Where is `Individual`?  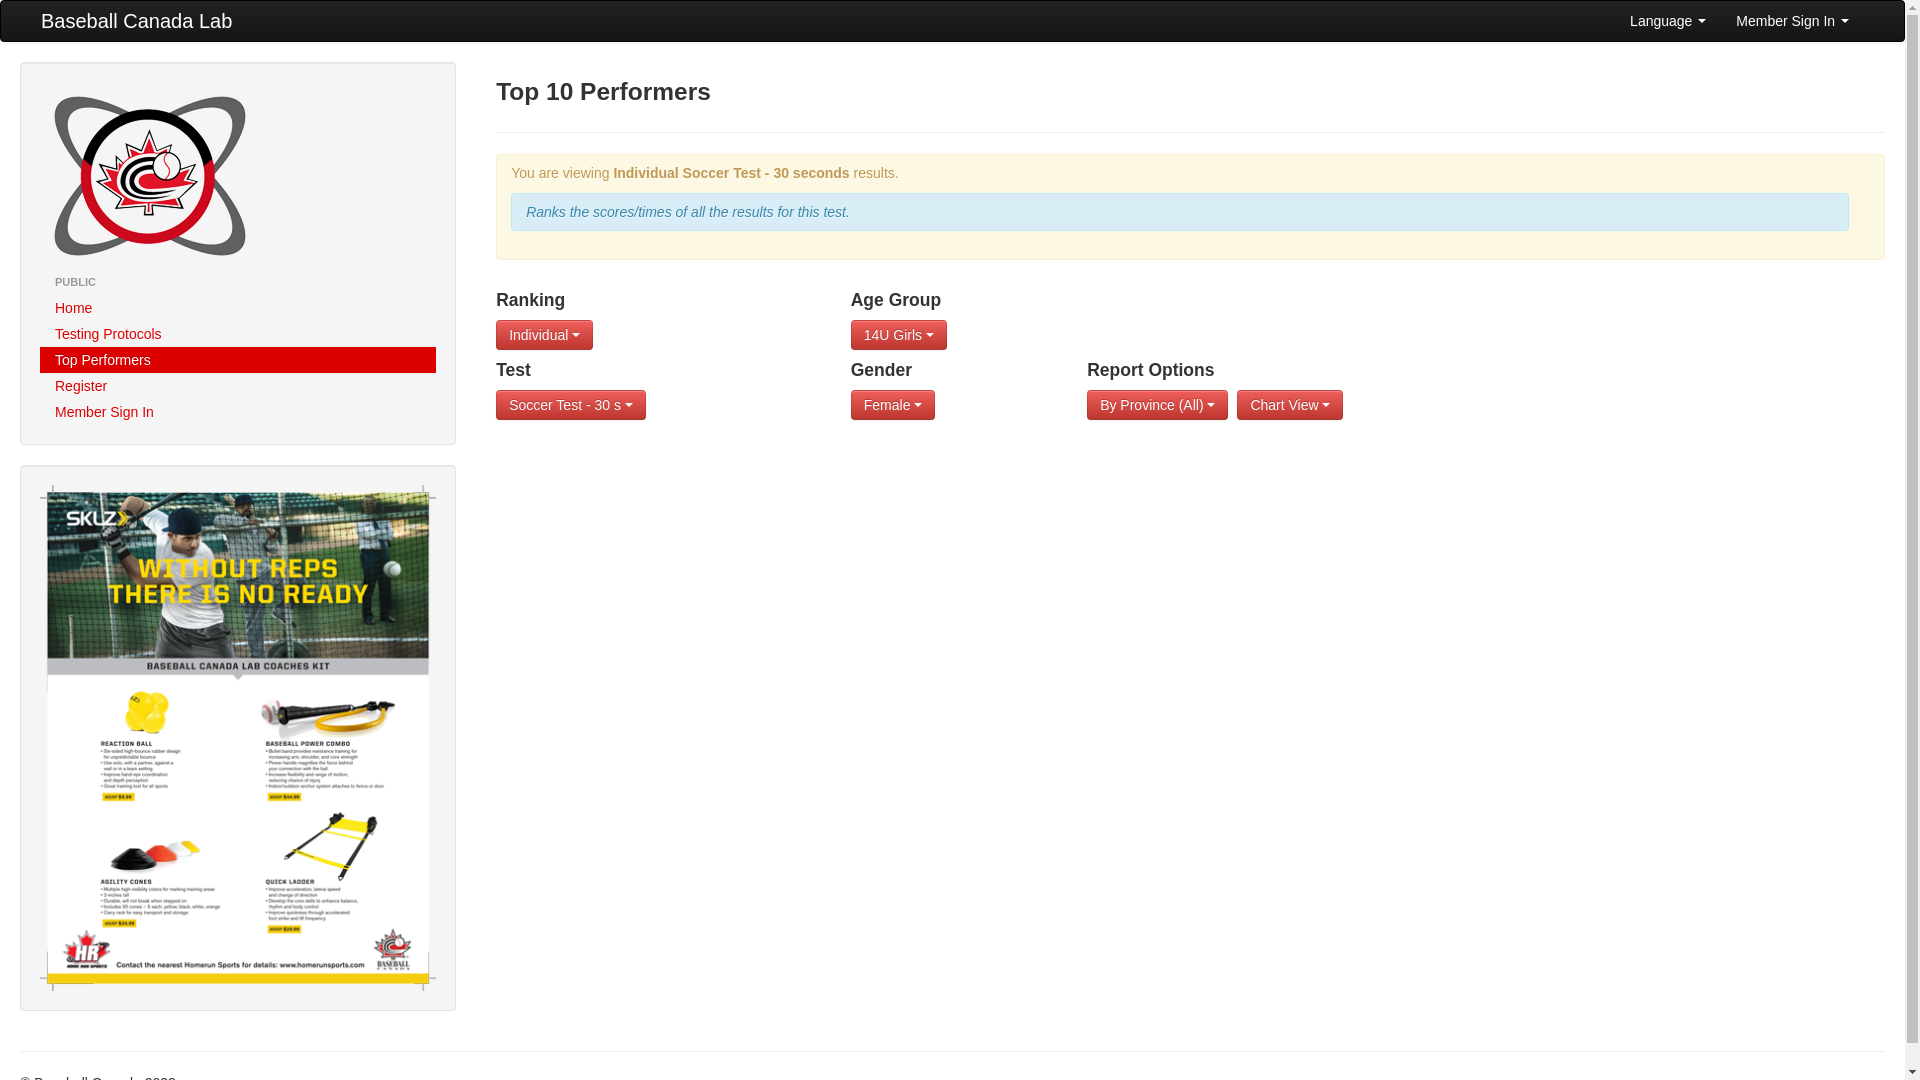 Individual is located at coordinates (544, 335).